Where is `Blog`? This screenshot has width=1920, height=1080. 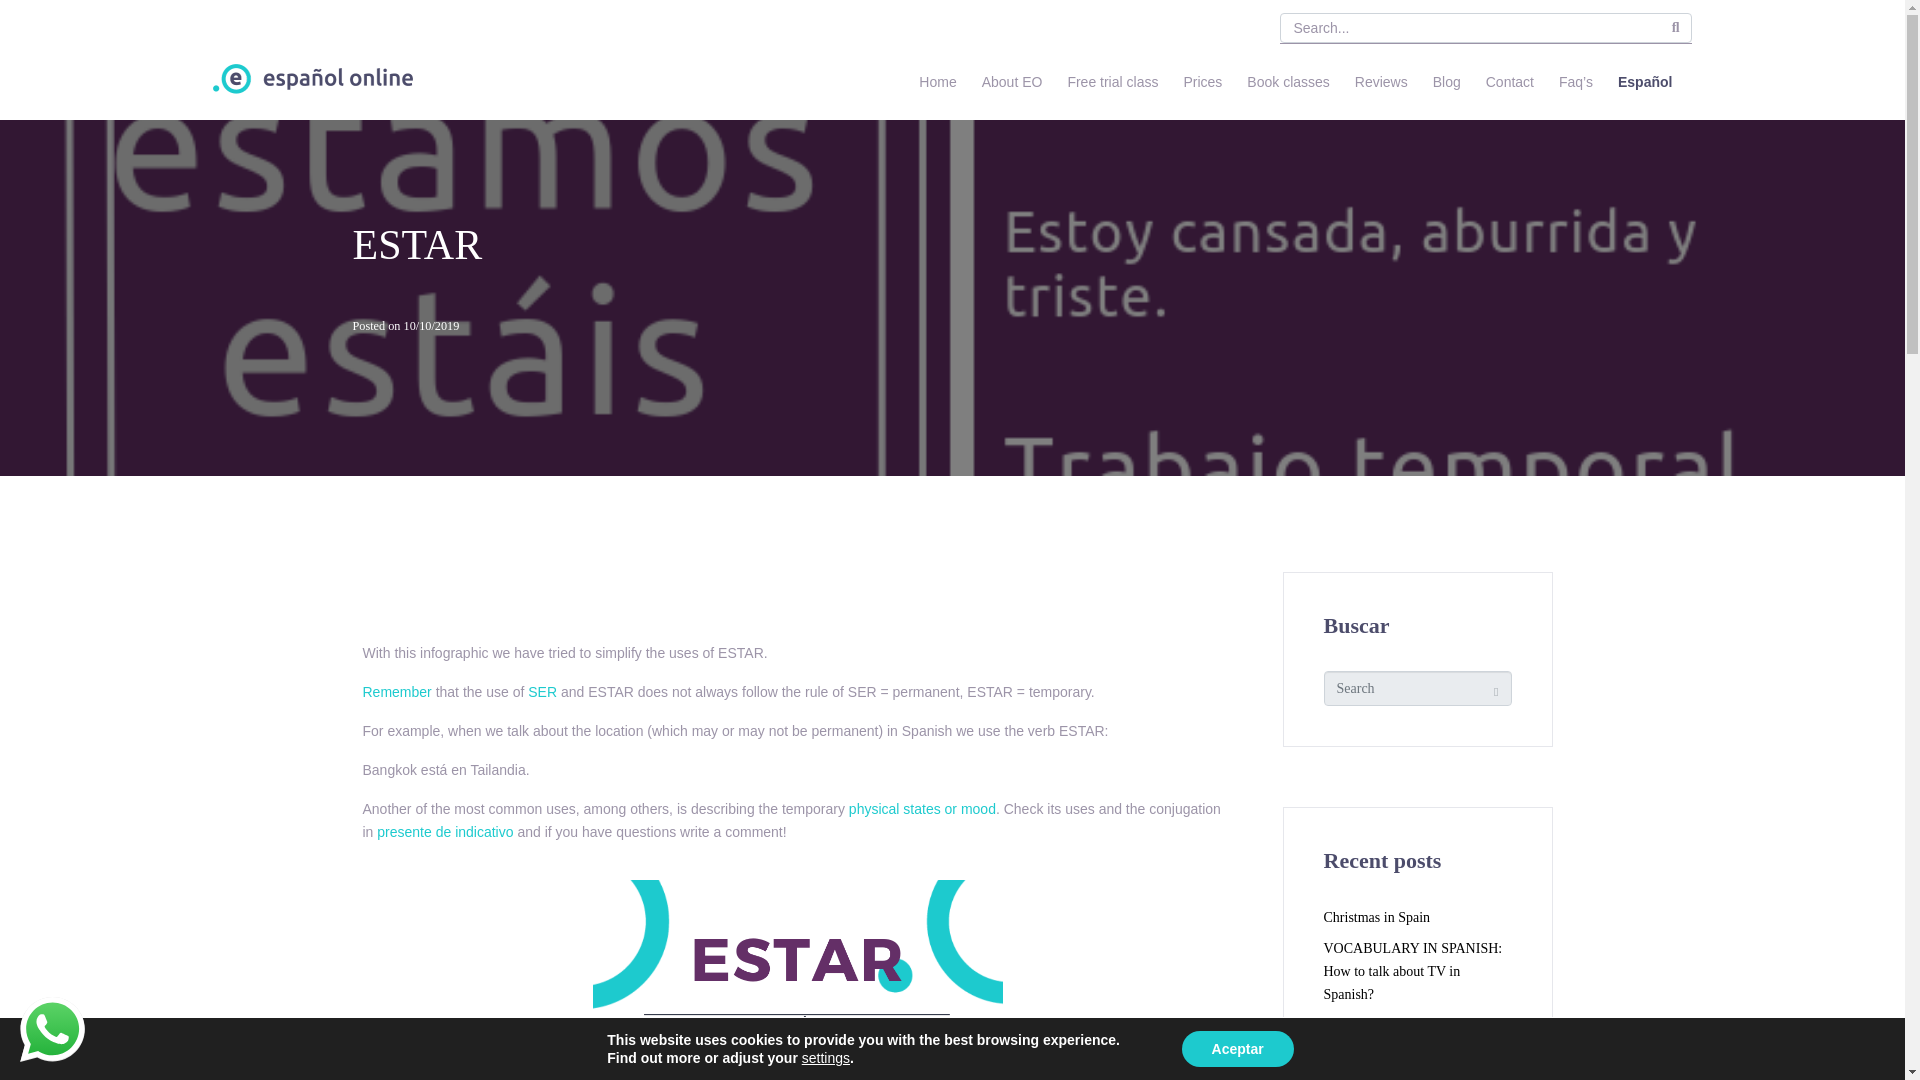 Blog is located at coordinates (1446, 82).